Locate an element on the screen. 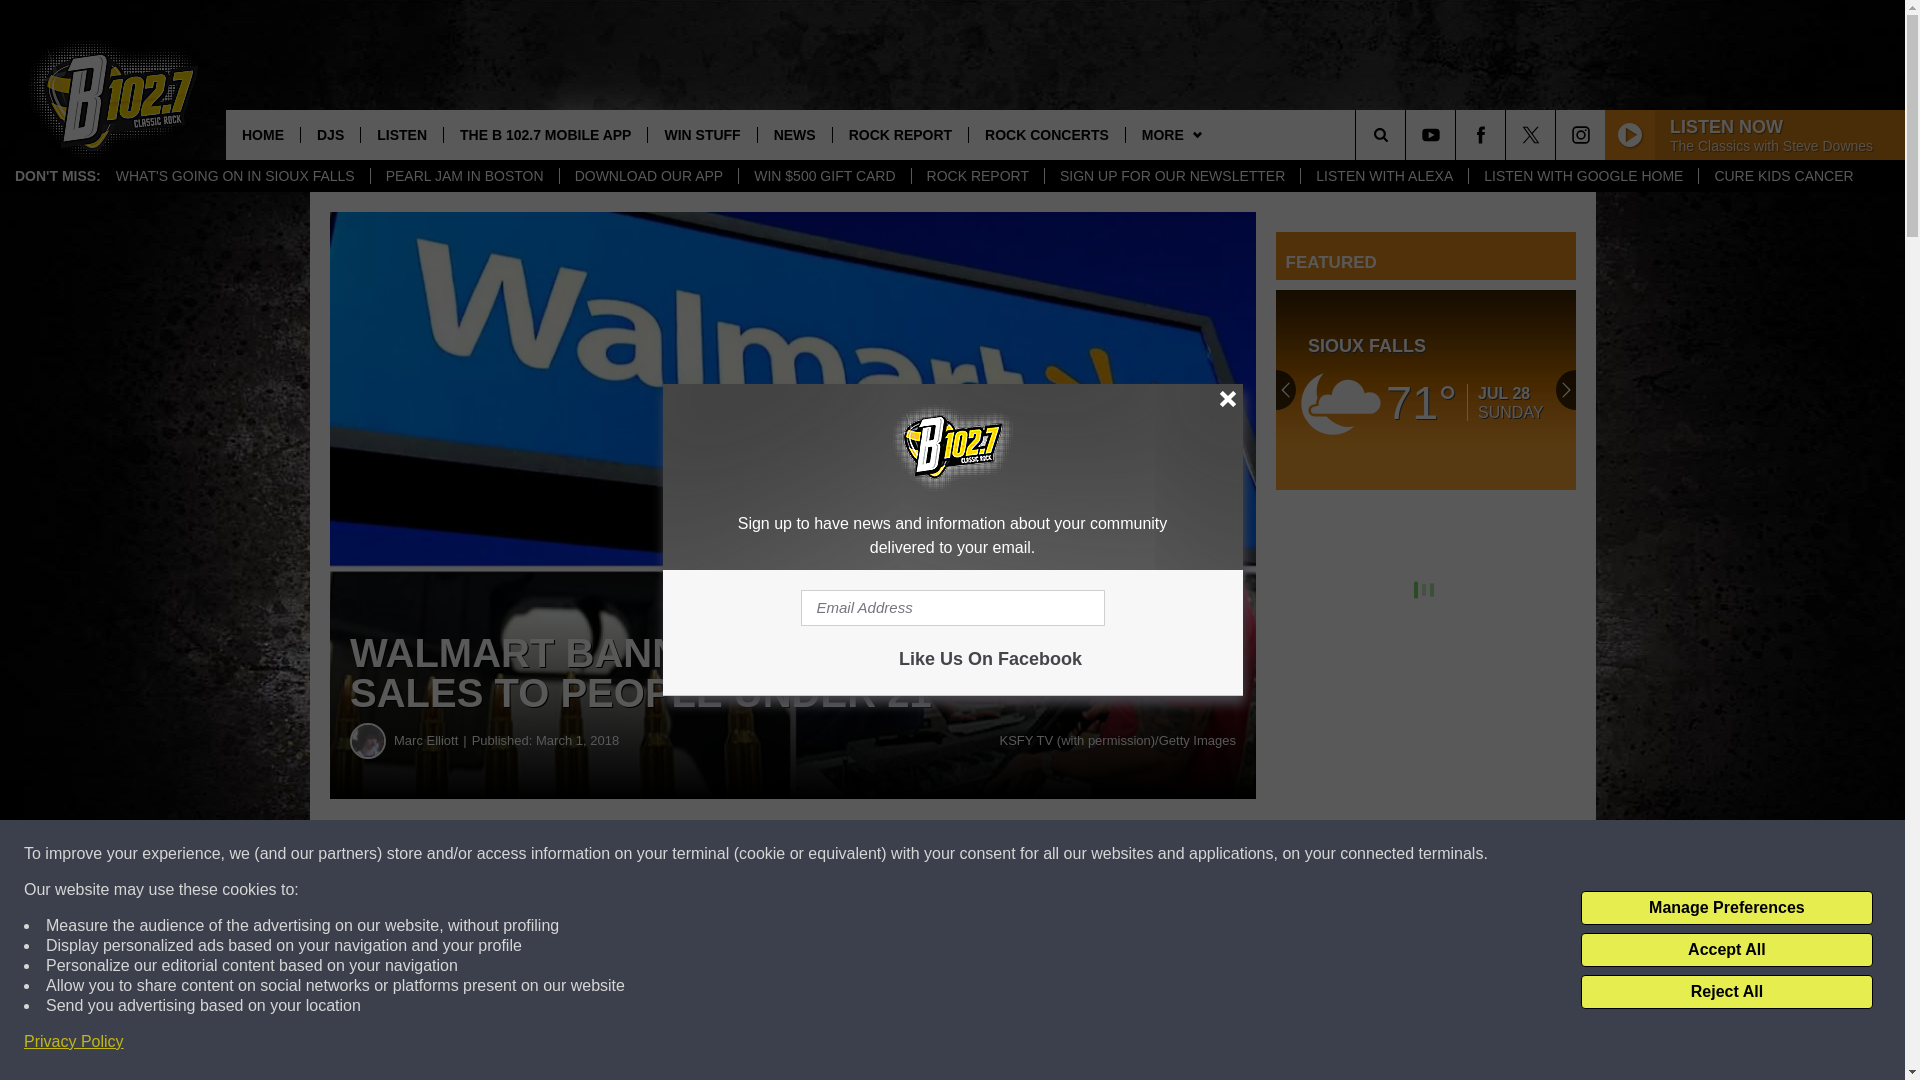 Image resolution: width=1920 pixels, height=1080 pixels. CURE KIDS CANCER is located at coordinates (1782, 176).